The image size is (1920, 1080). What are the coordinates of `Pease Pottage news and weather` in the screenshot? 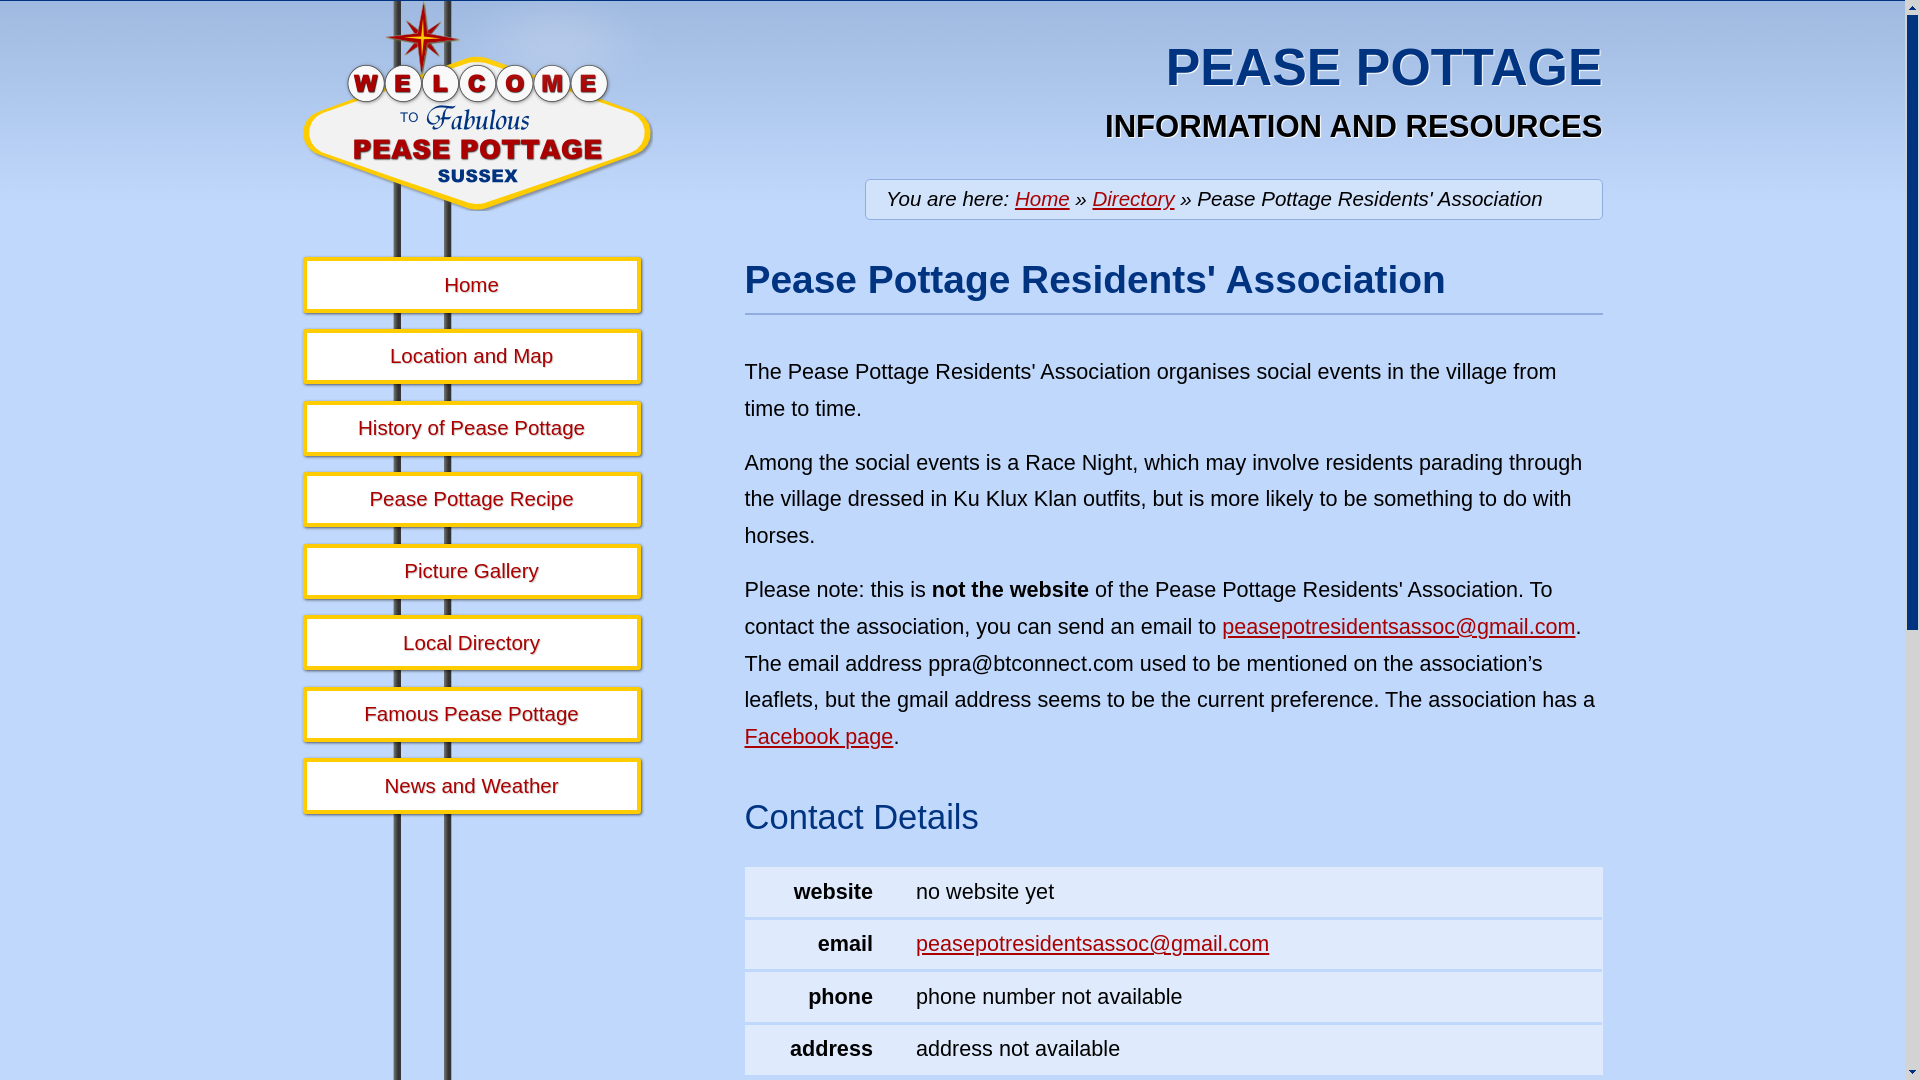 It's located at (470, 786).